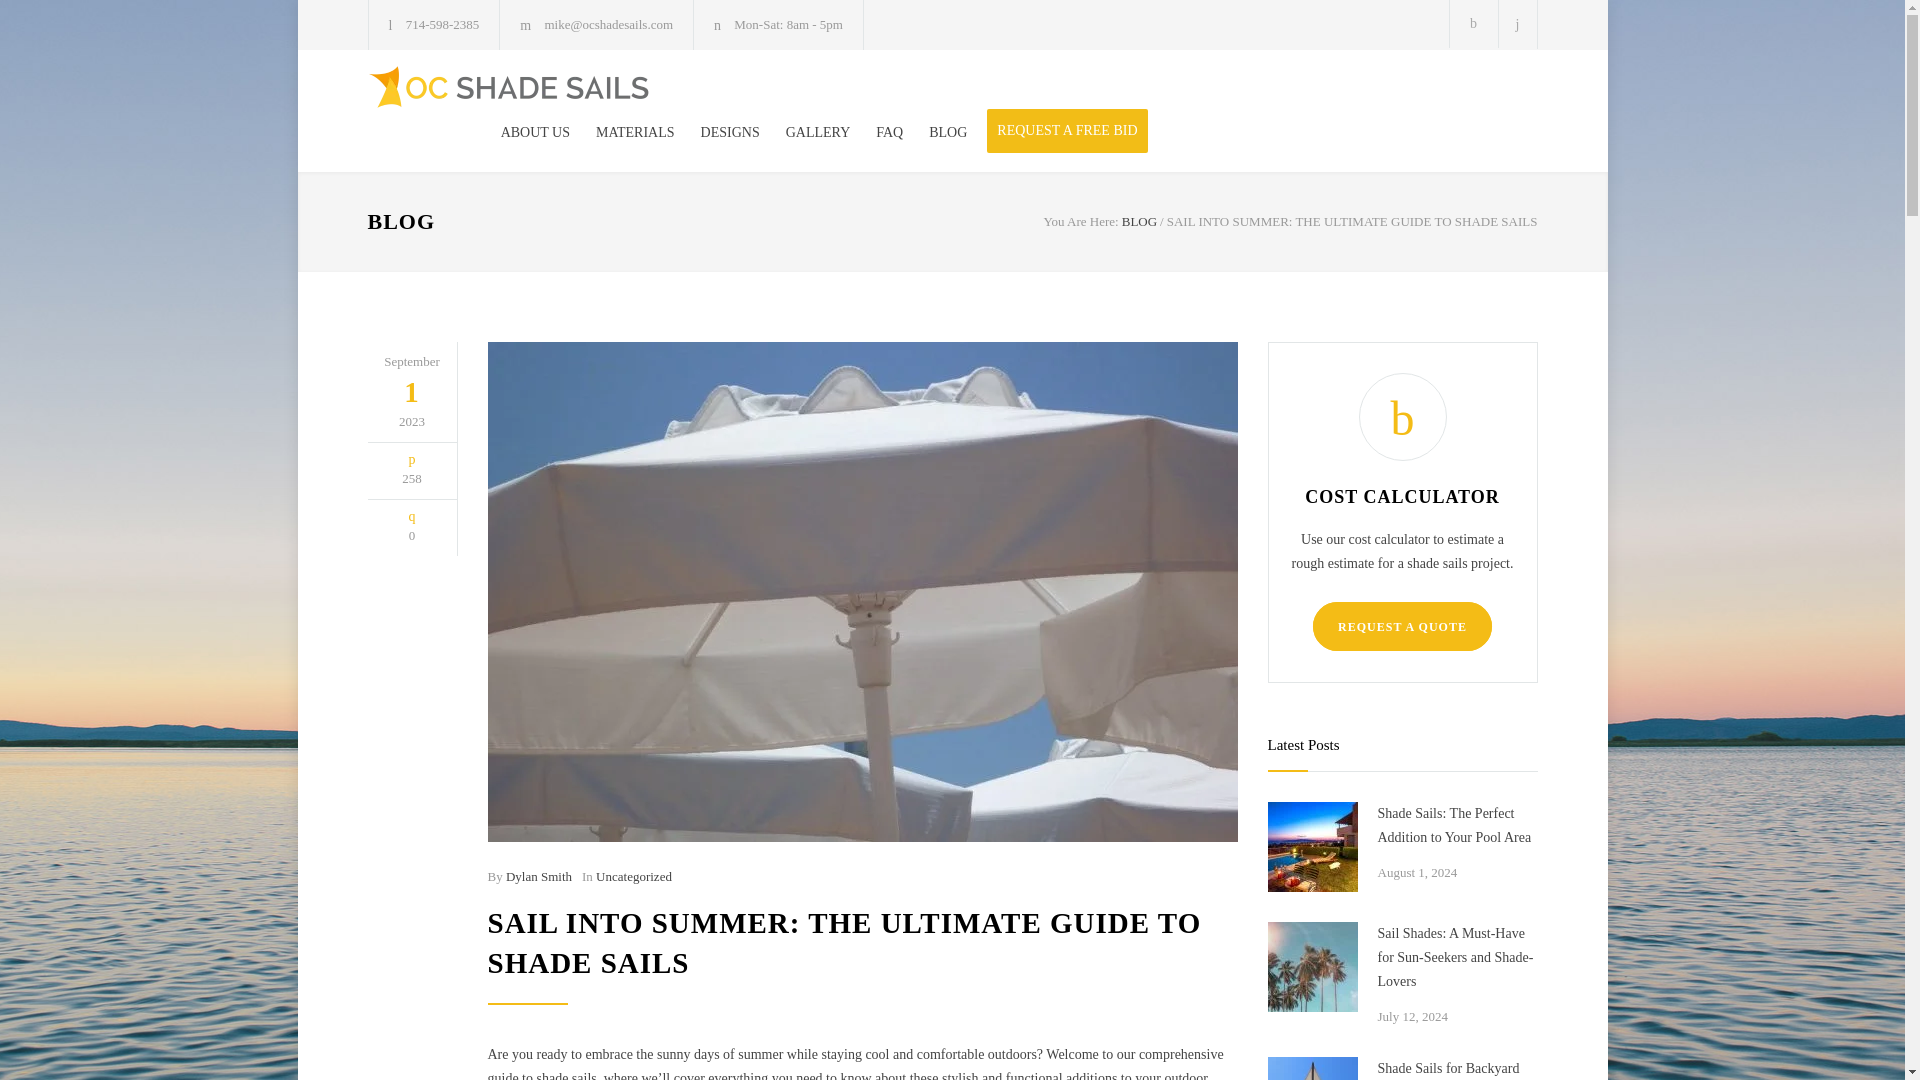 This screenshot has width=1920, height=1080. What do you see at coordinates (934, 132) in the screenshot?
I see `BLOG` at bounding box center [934, 132].